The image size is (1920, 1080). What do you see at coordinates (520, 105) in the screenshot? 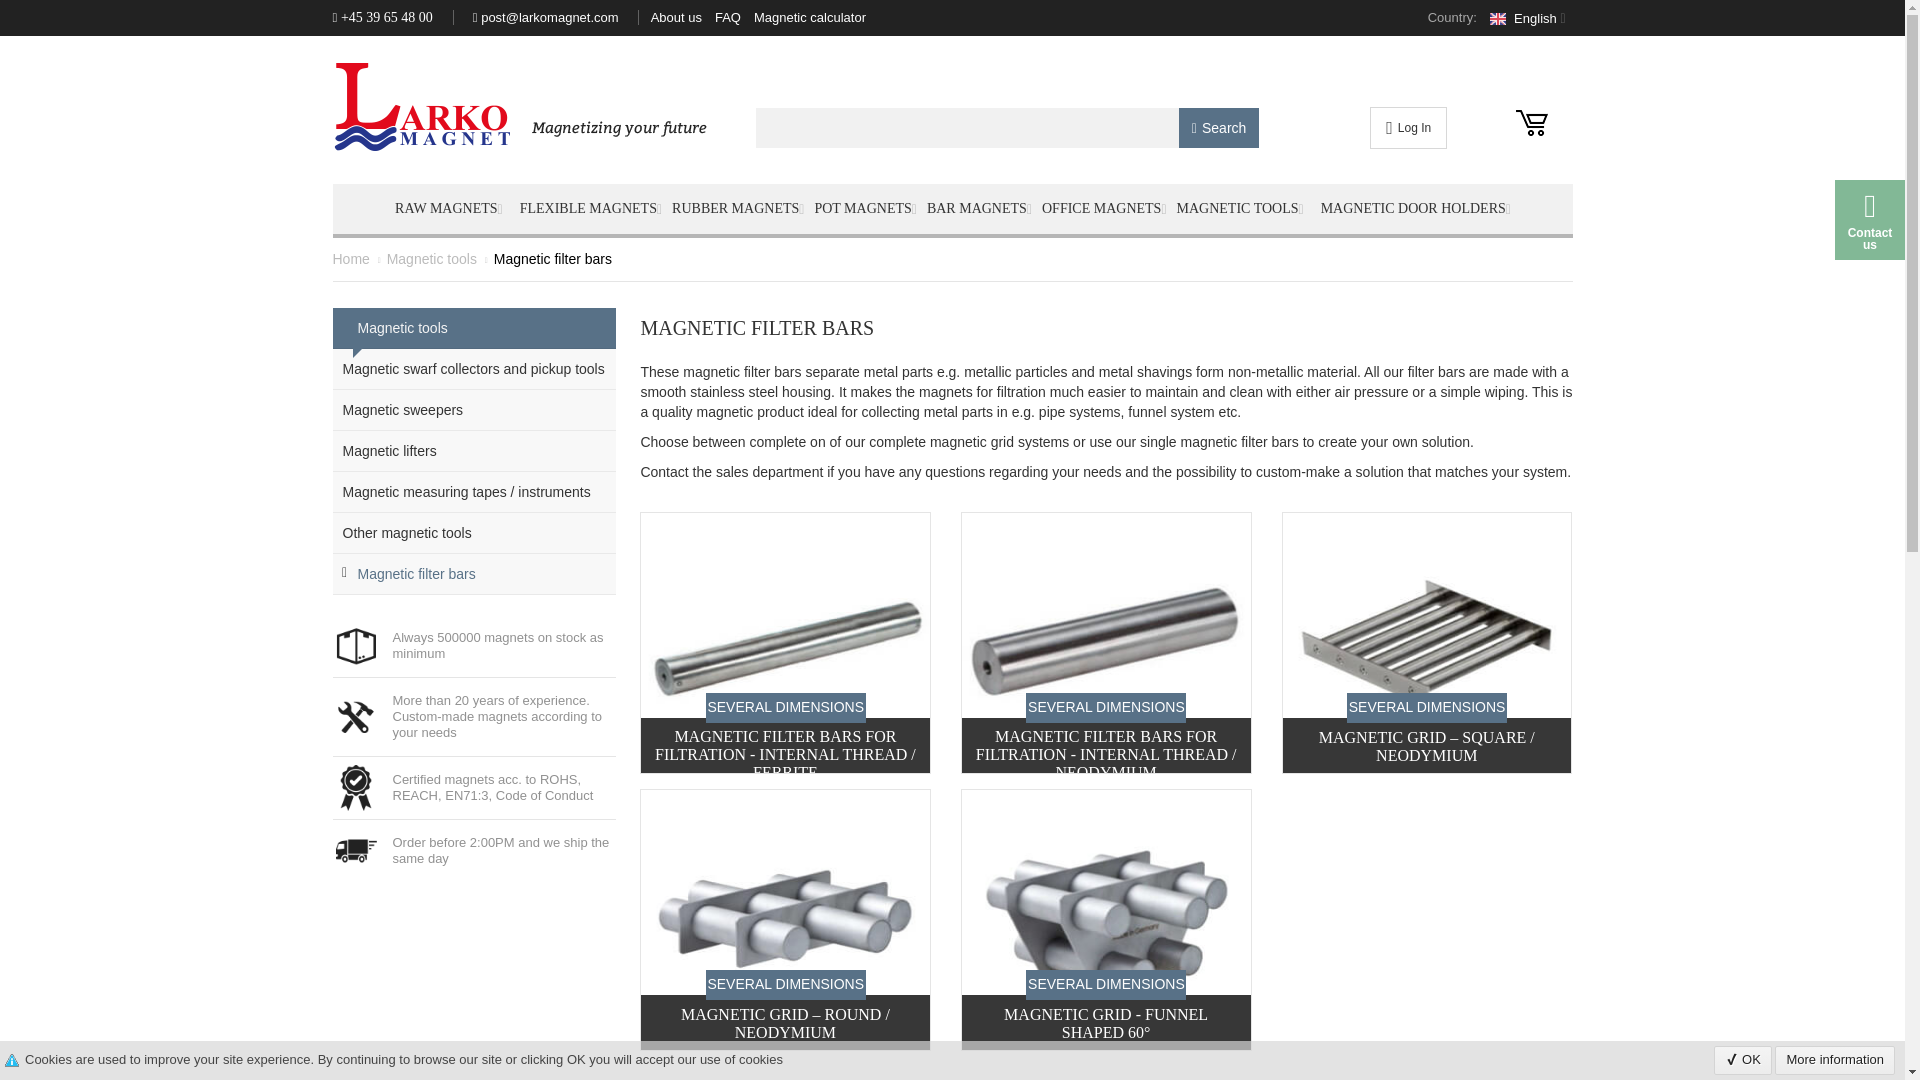
I see `Larko Magnet` at bounding box center [520, 105].